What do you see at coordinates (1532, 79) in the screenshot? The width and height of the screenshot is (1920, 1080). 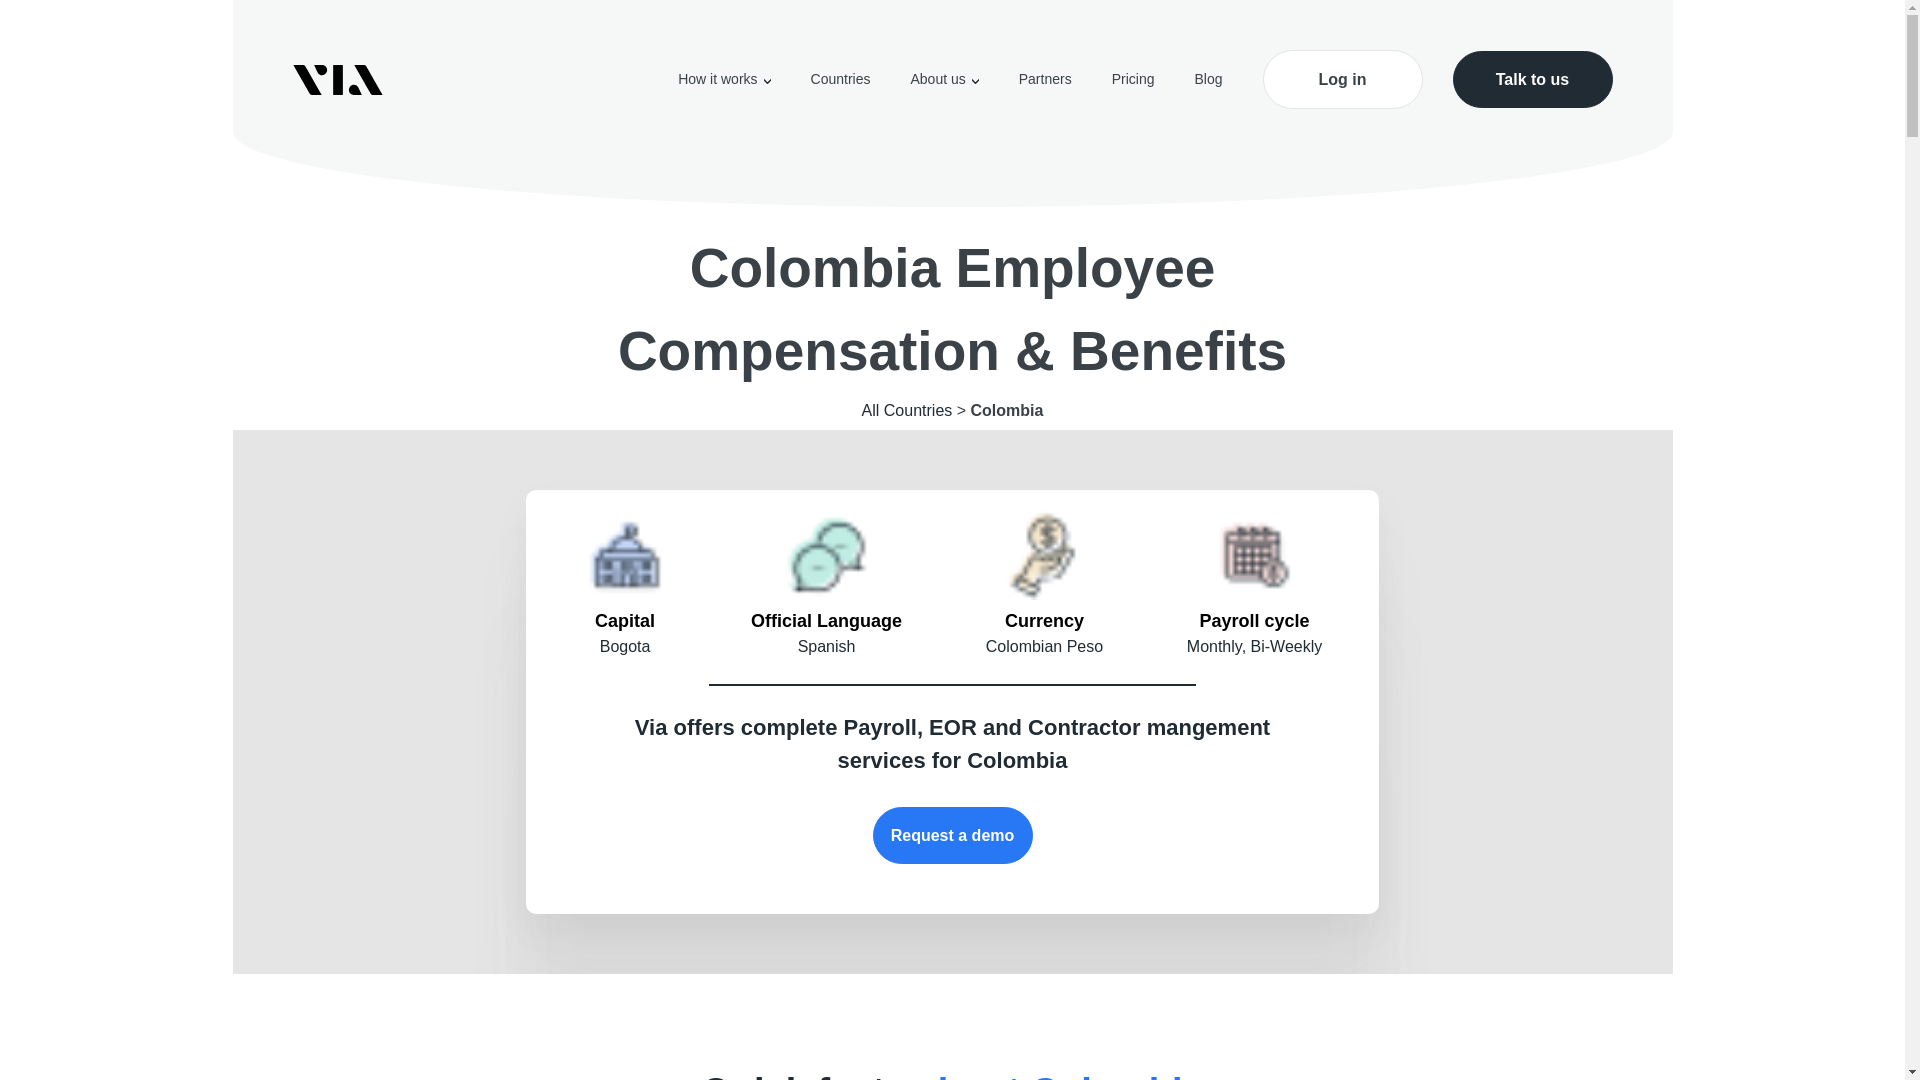 I see `Talk to us` at bounding box center [1532, 79].